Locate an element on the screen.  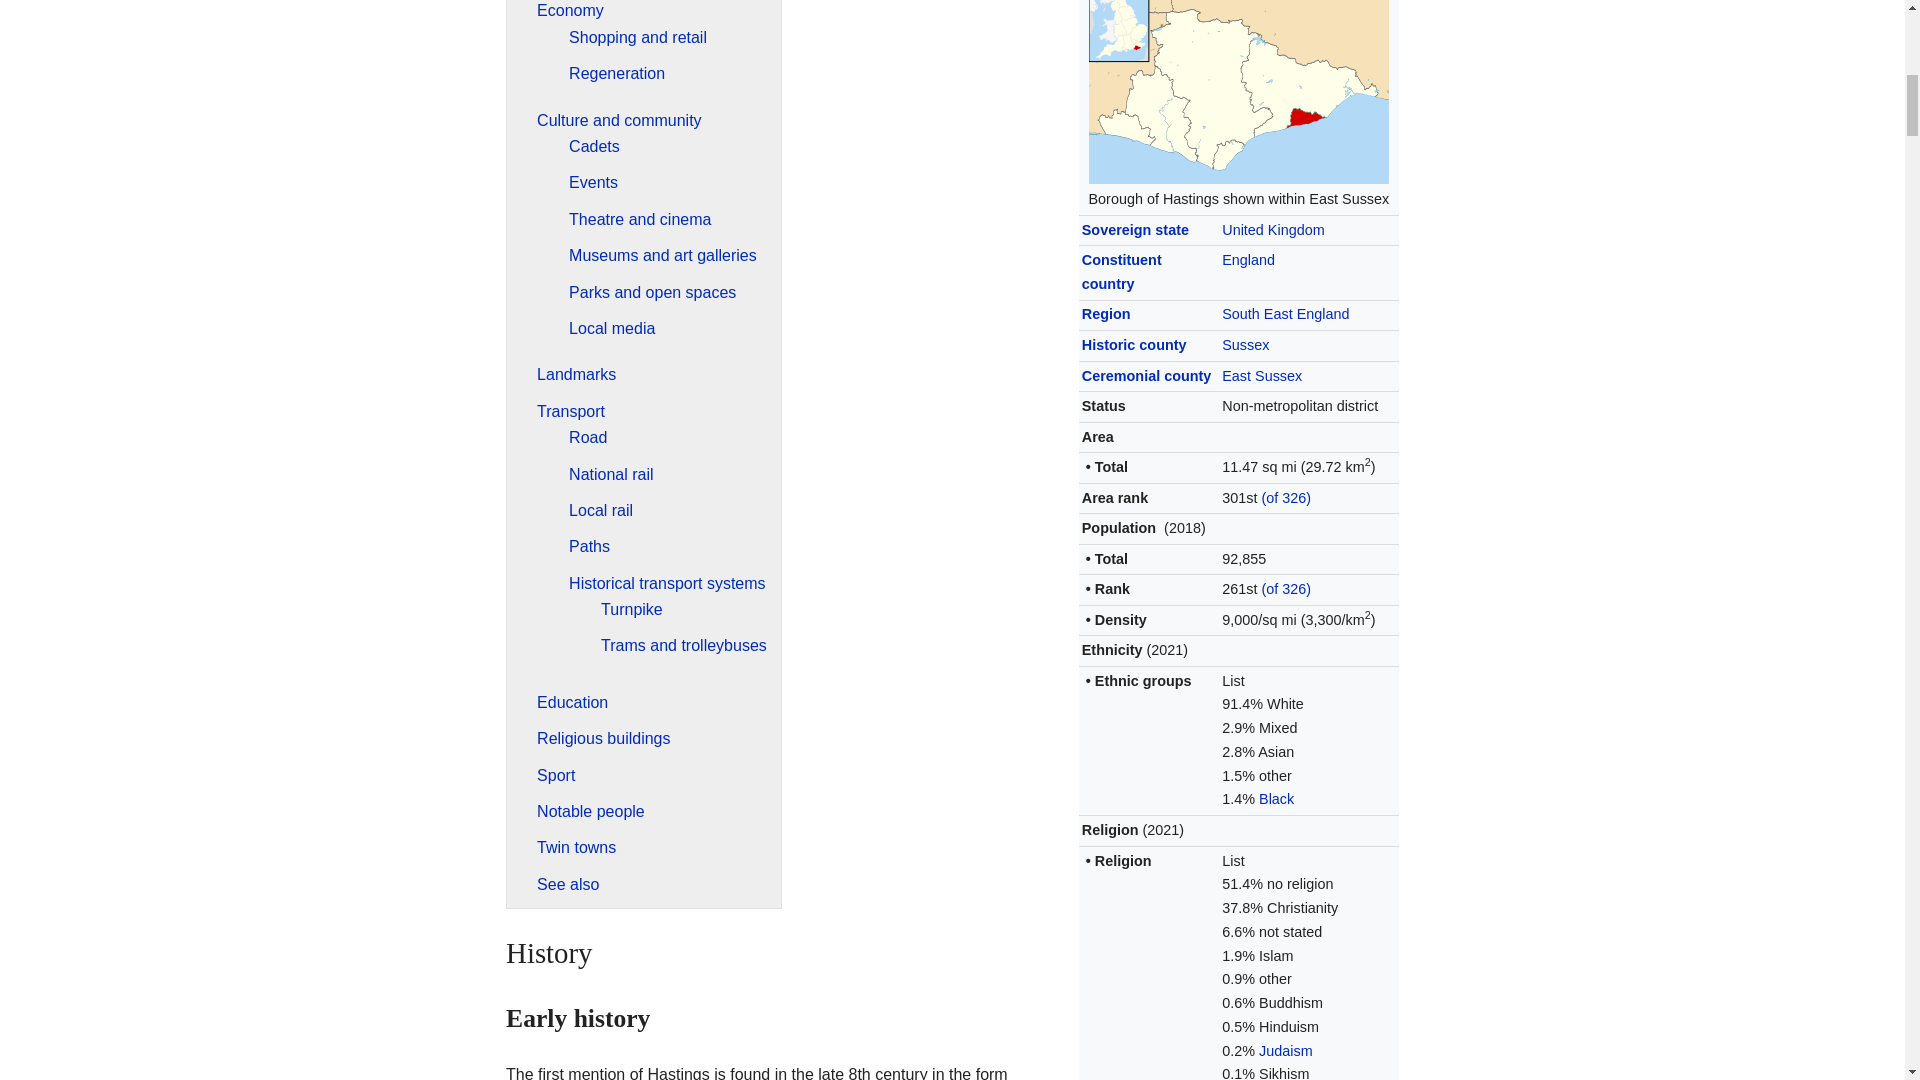
South East England is located at coordinates (1285, 313).